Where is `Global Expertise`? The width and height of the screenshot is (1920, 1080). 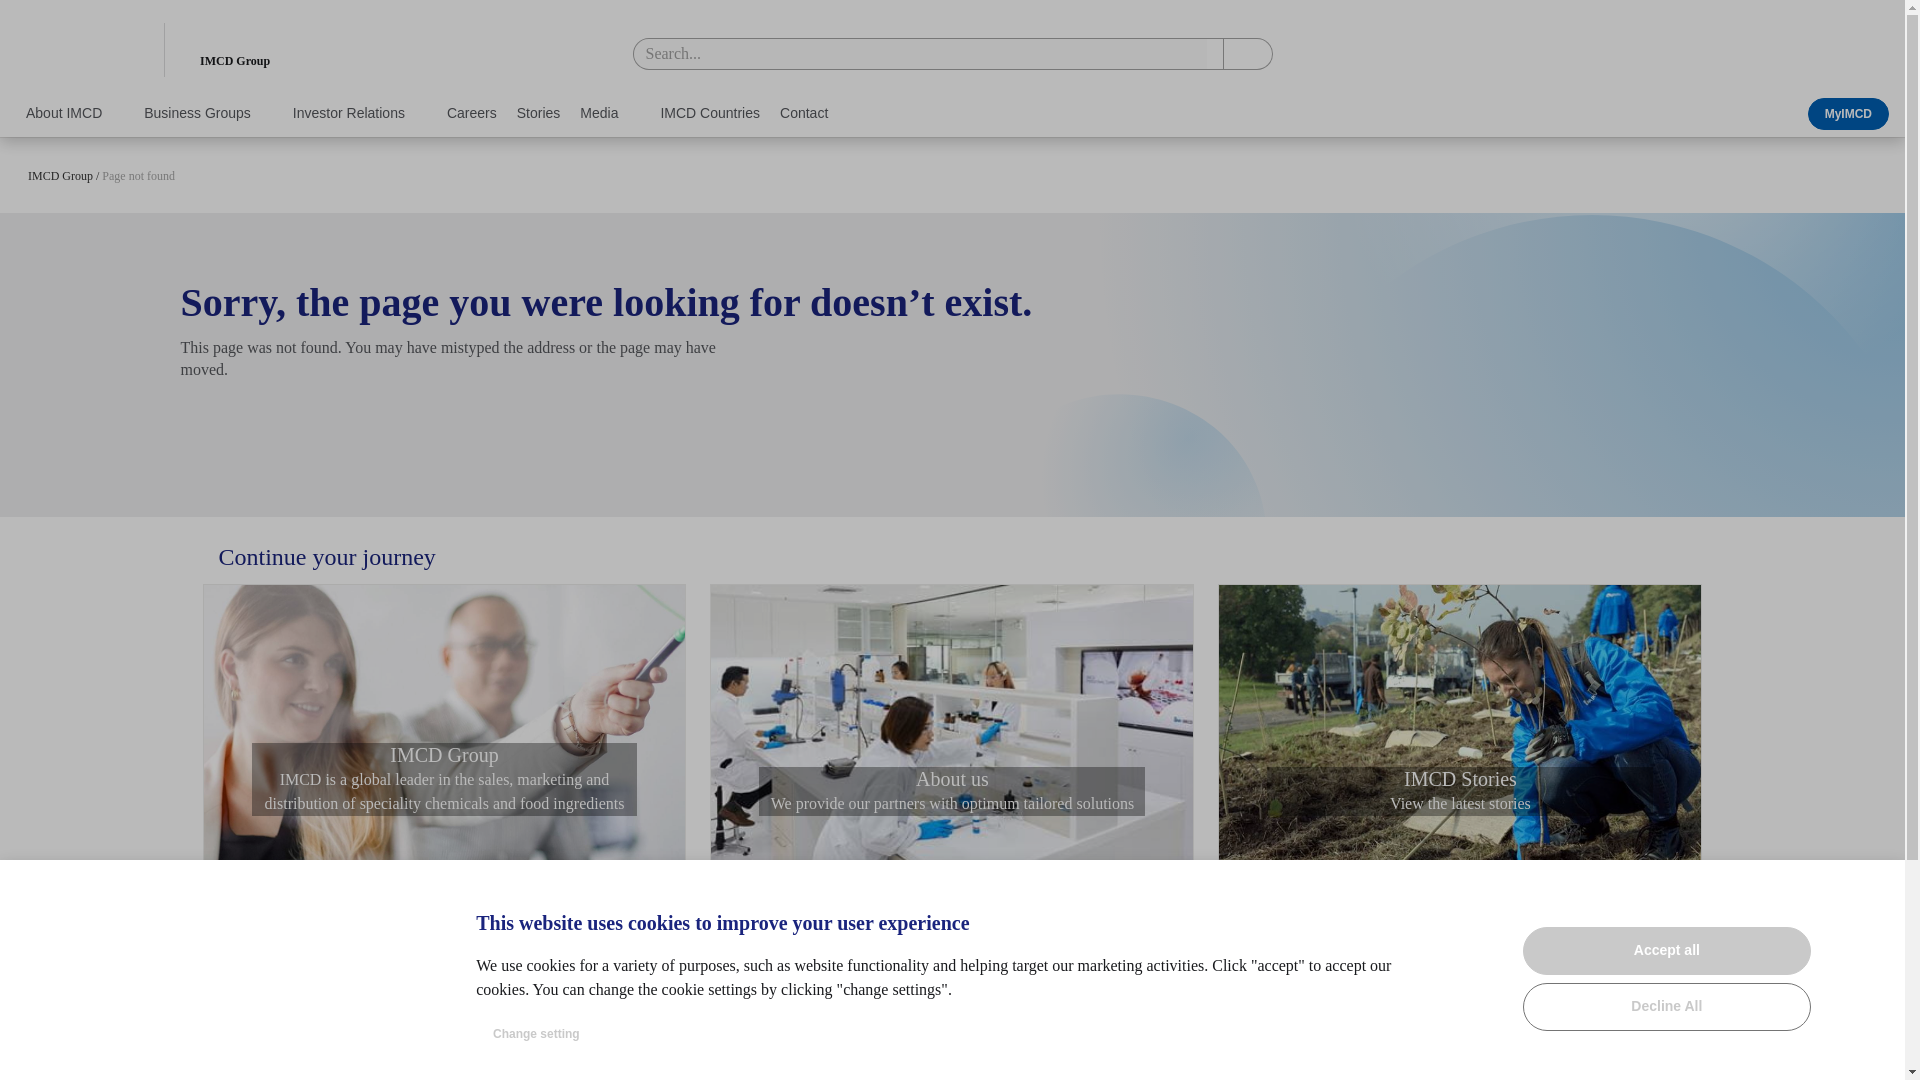 Global Expertise is located at coordinates (536, 1025).